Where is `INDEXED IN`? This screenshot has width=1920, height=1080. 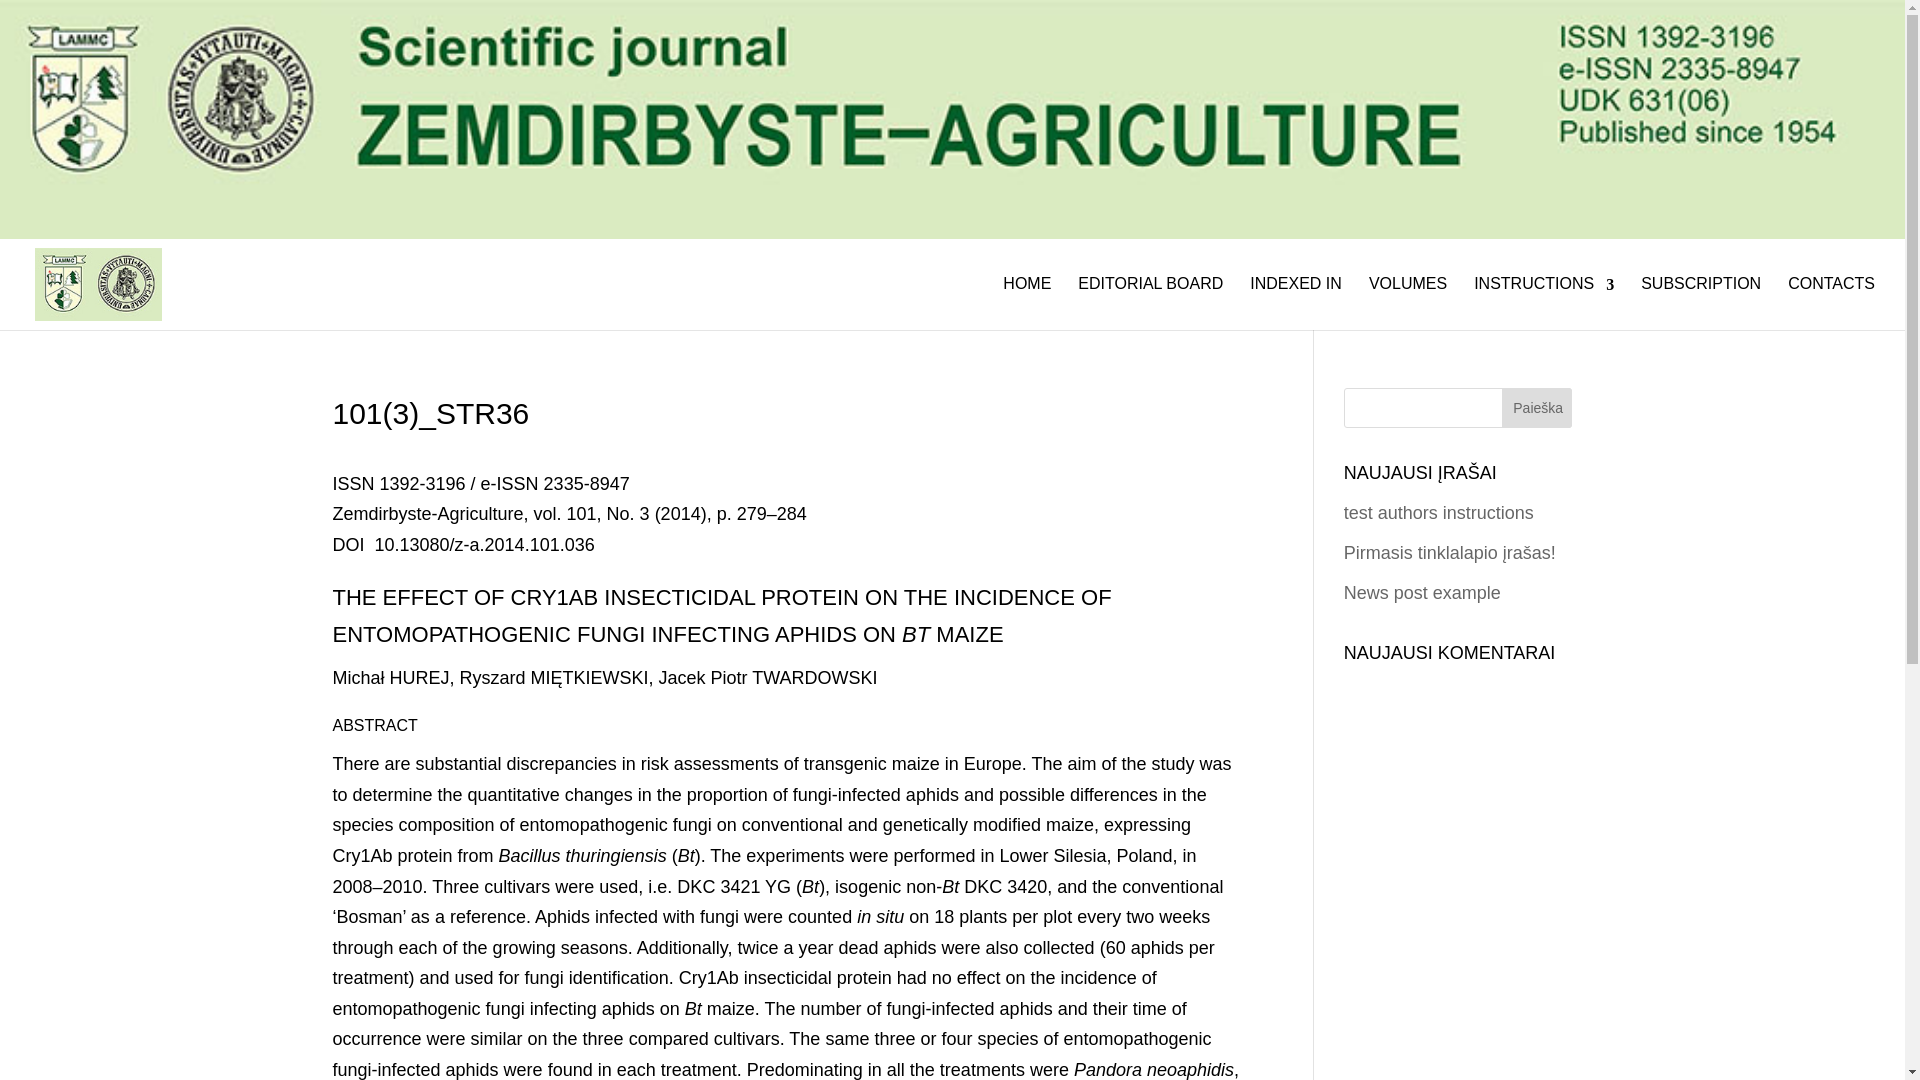 INDEXED IN is located at coordinates (1296, 292).